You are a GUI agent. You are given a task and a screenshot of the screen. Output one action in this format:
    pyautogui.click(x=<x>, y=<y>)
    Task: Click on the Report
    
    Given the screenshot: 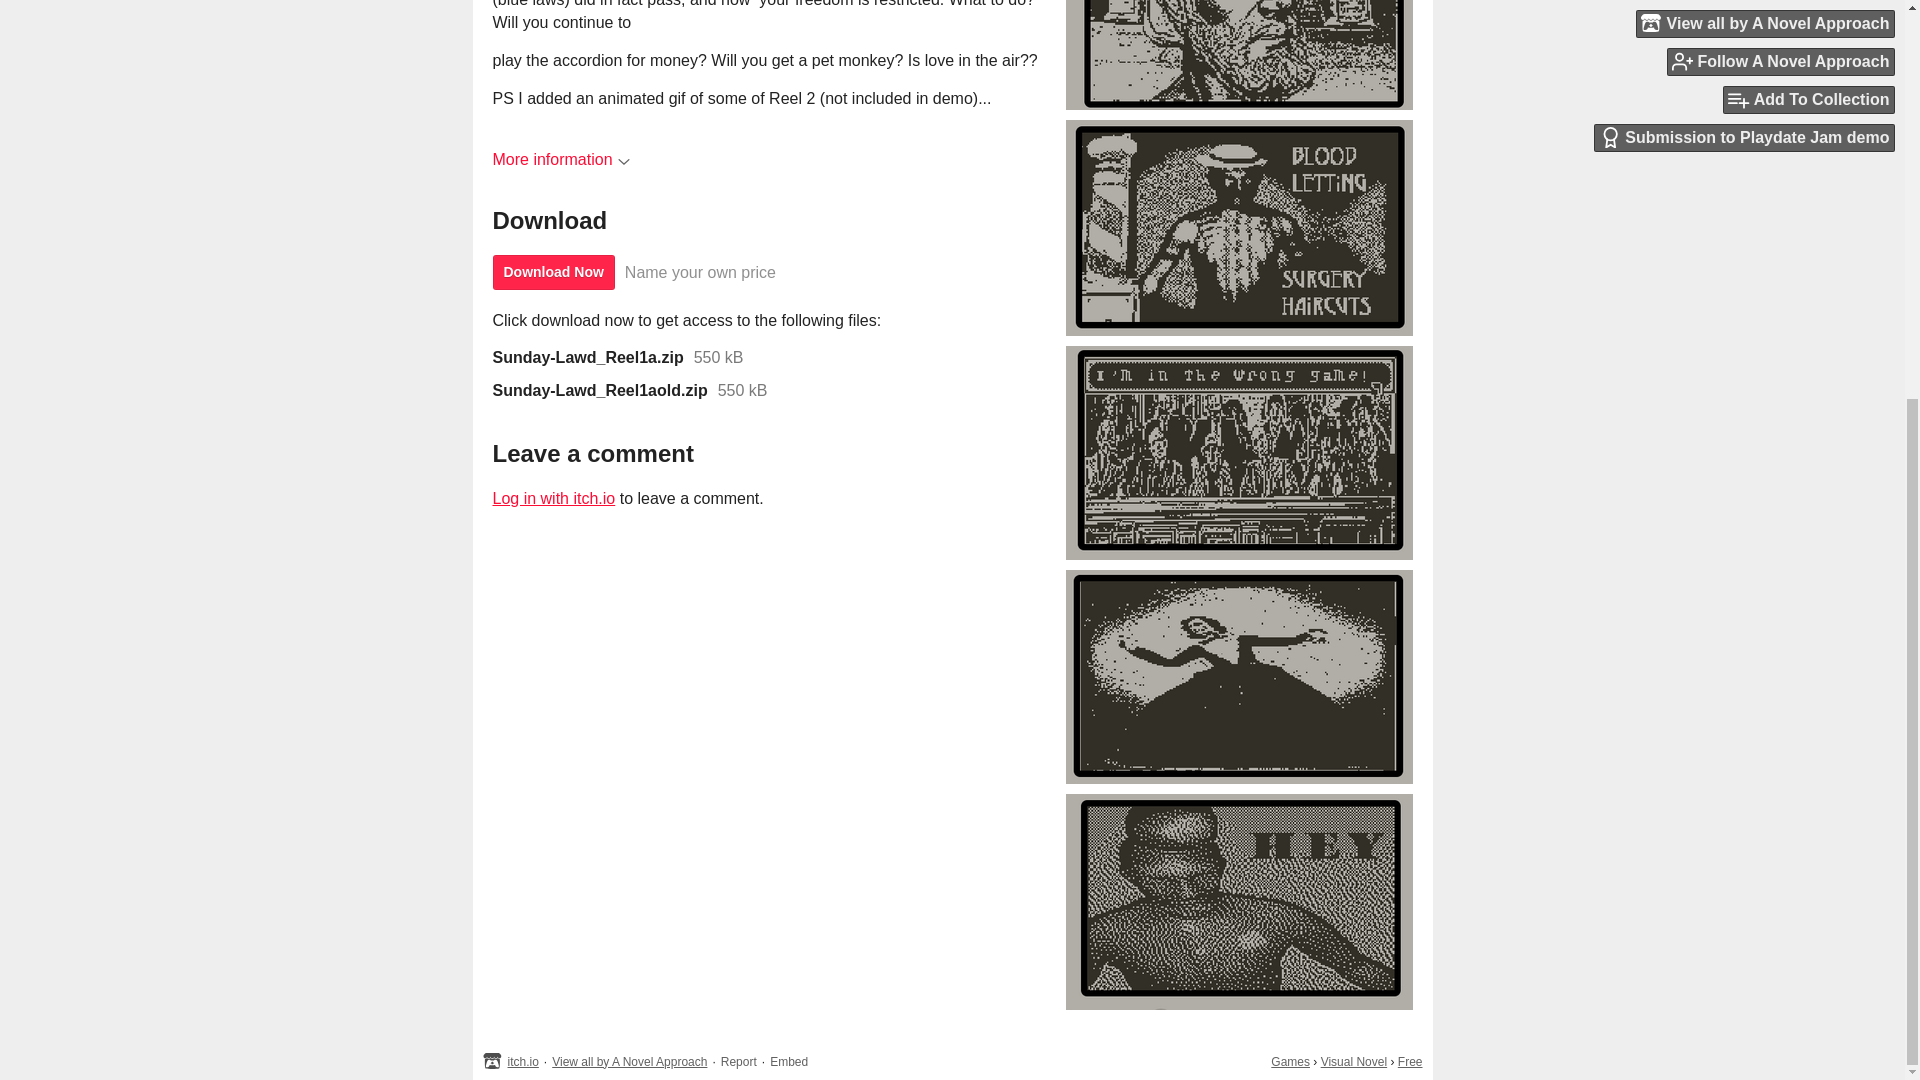 What is the action you would take?
    pyautogui.click(x=738, y=1062)
    